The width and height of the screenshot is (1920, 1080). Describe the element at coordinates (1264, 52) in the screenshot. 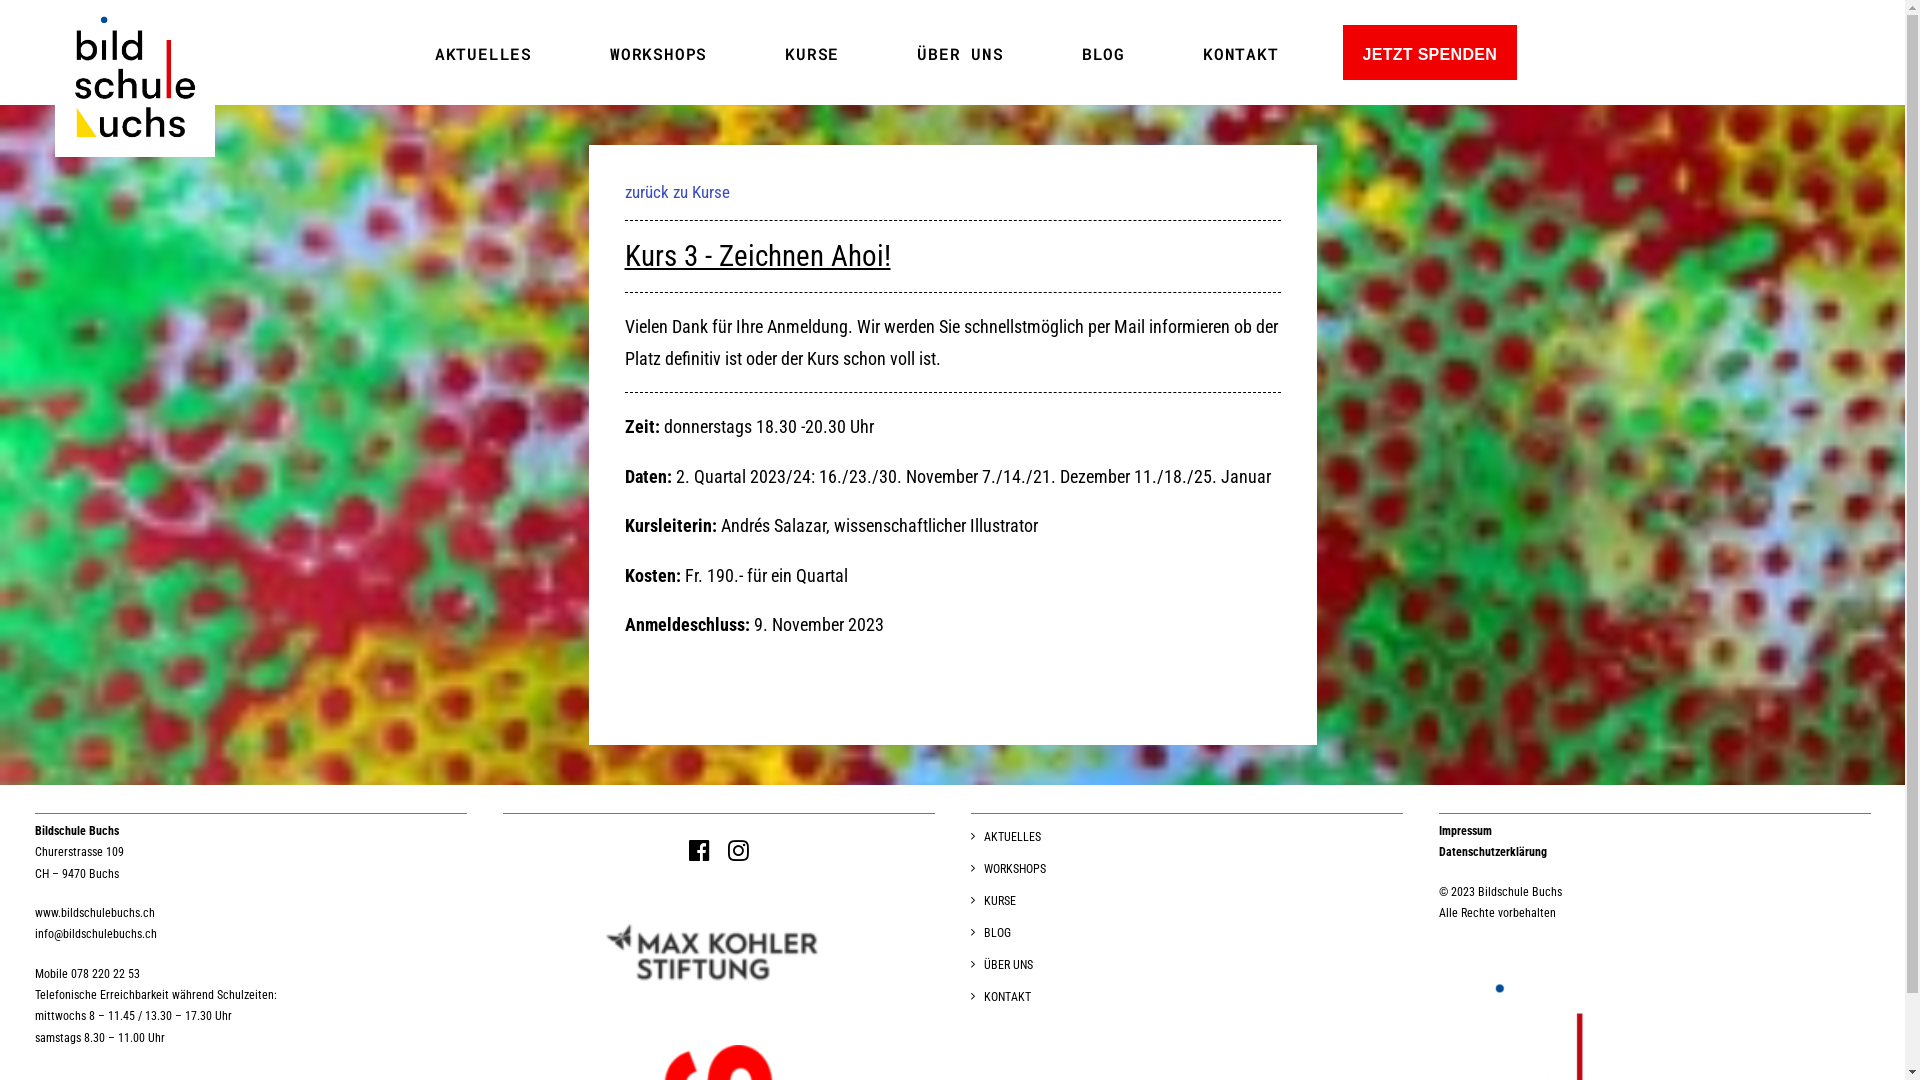

I see `KONTAKT` at that location.